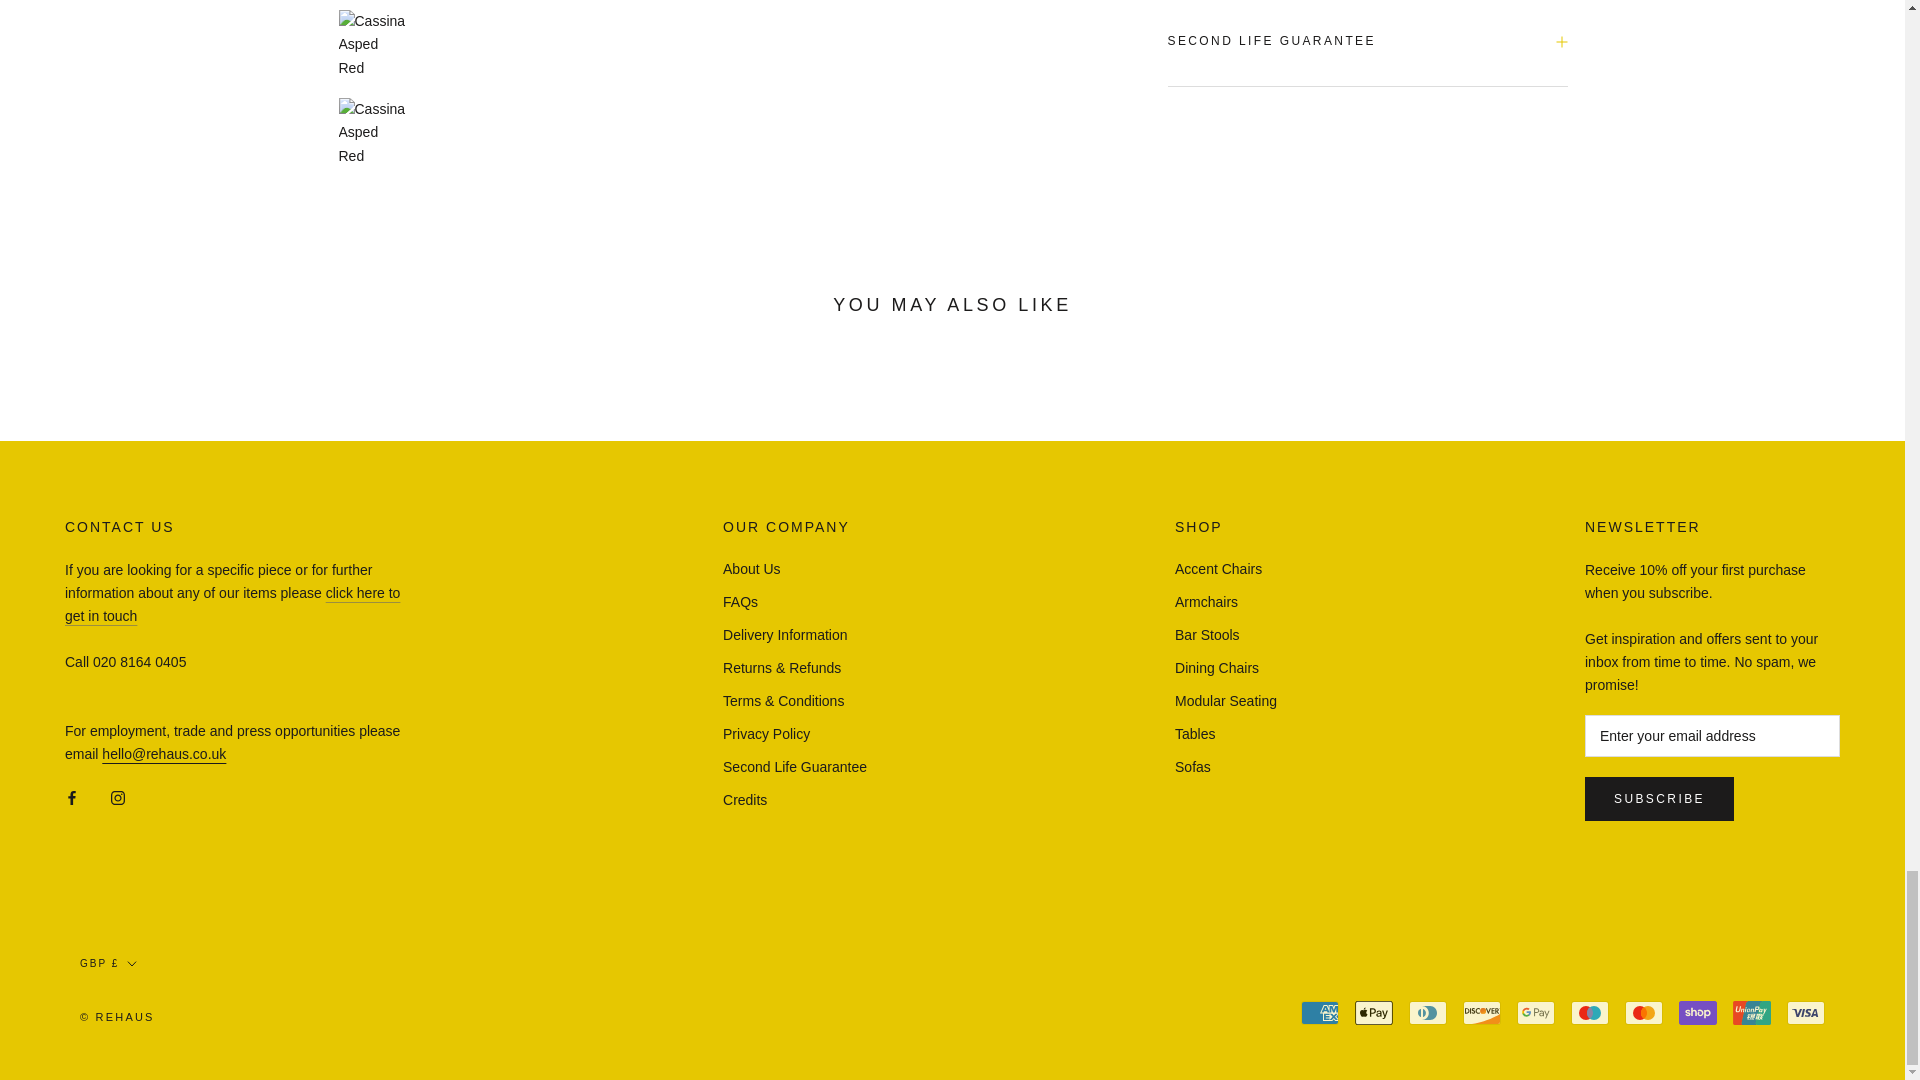 This screenshot has width=1920, height=1080. Describe the element at coordinates (1752, 1012) in the screenshot. I see `Union Pay` at that location.